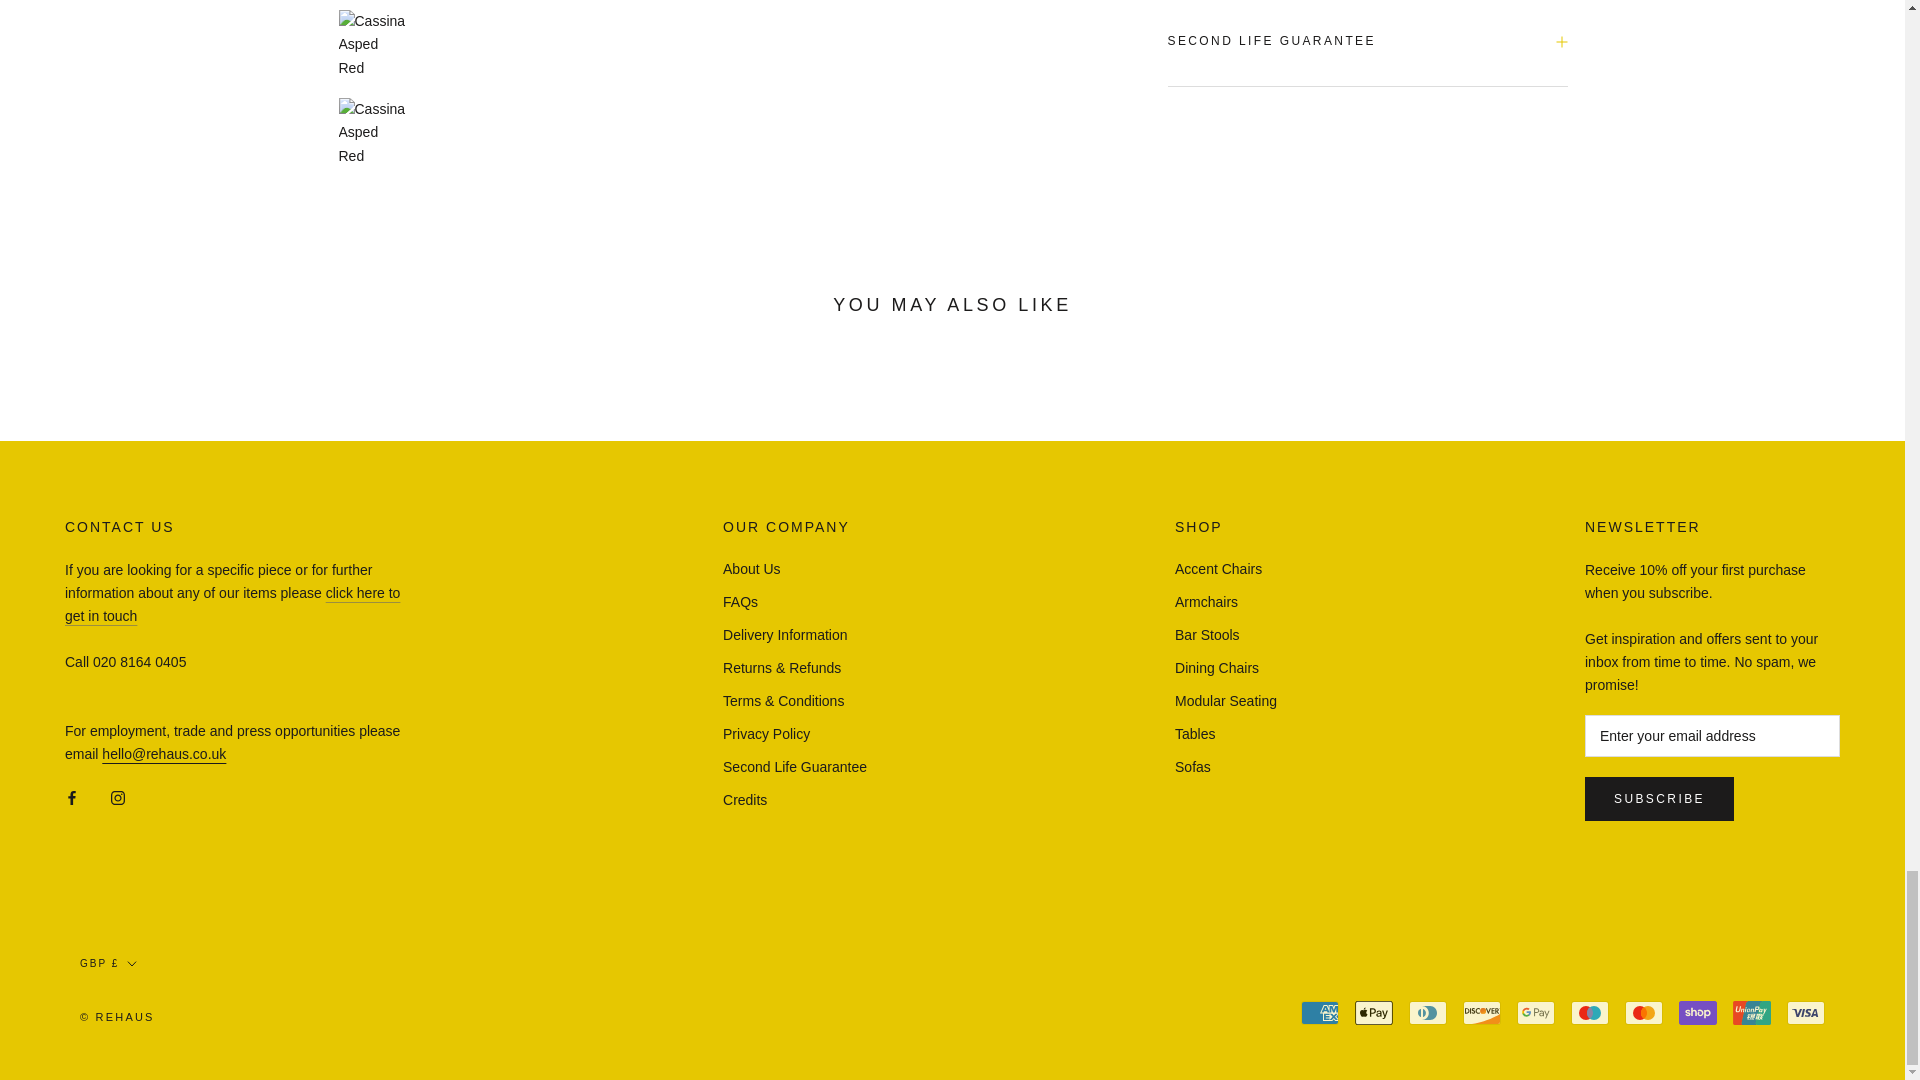 This screenshot has width=1920, height=1080. Describe the element at coordinates (1752, 1012) in the screenshot. I see `Union Pay` at that location.